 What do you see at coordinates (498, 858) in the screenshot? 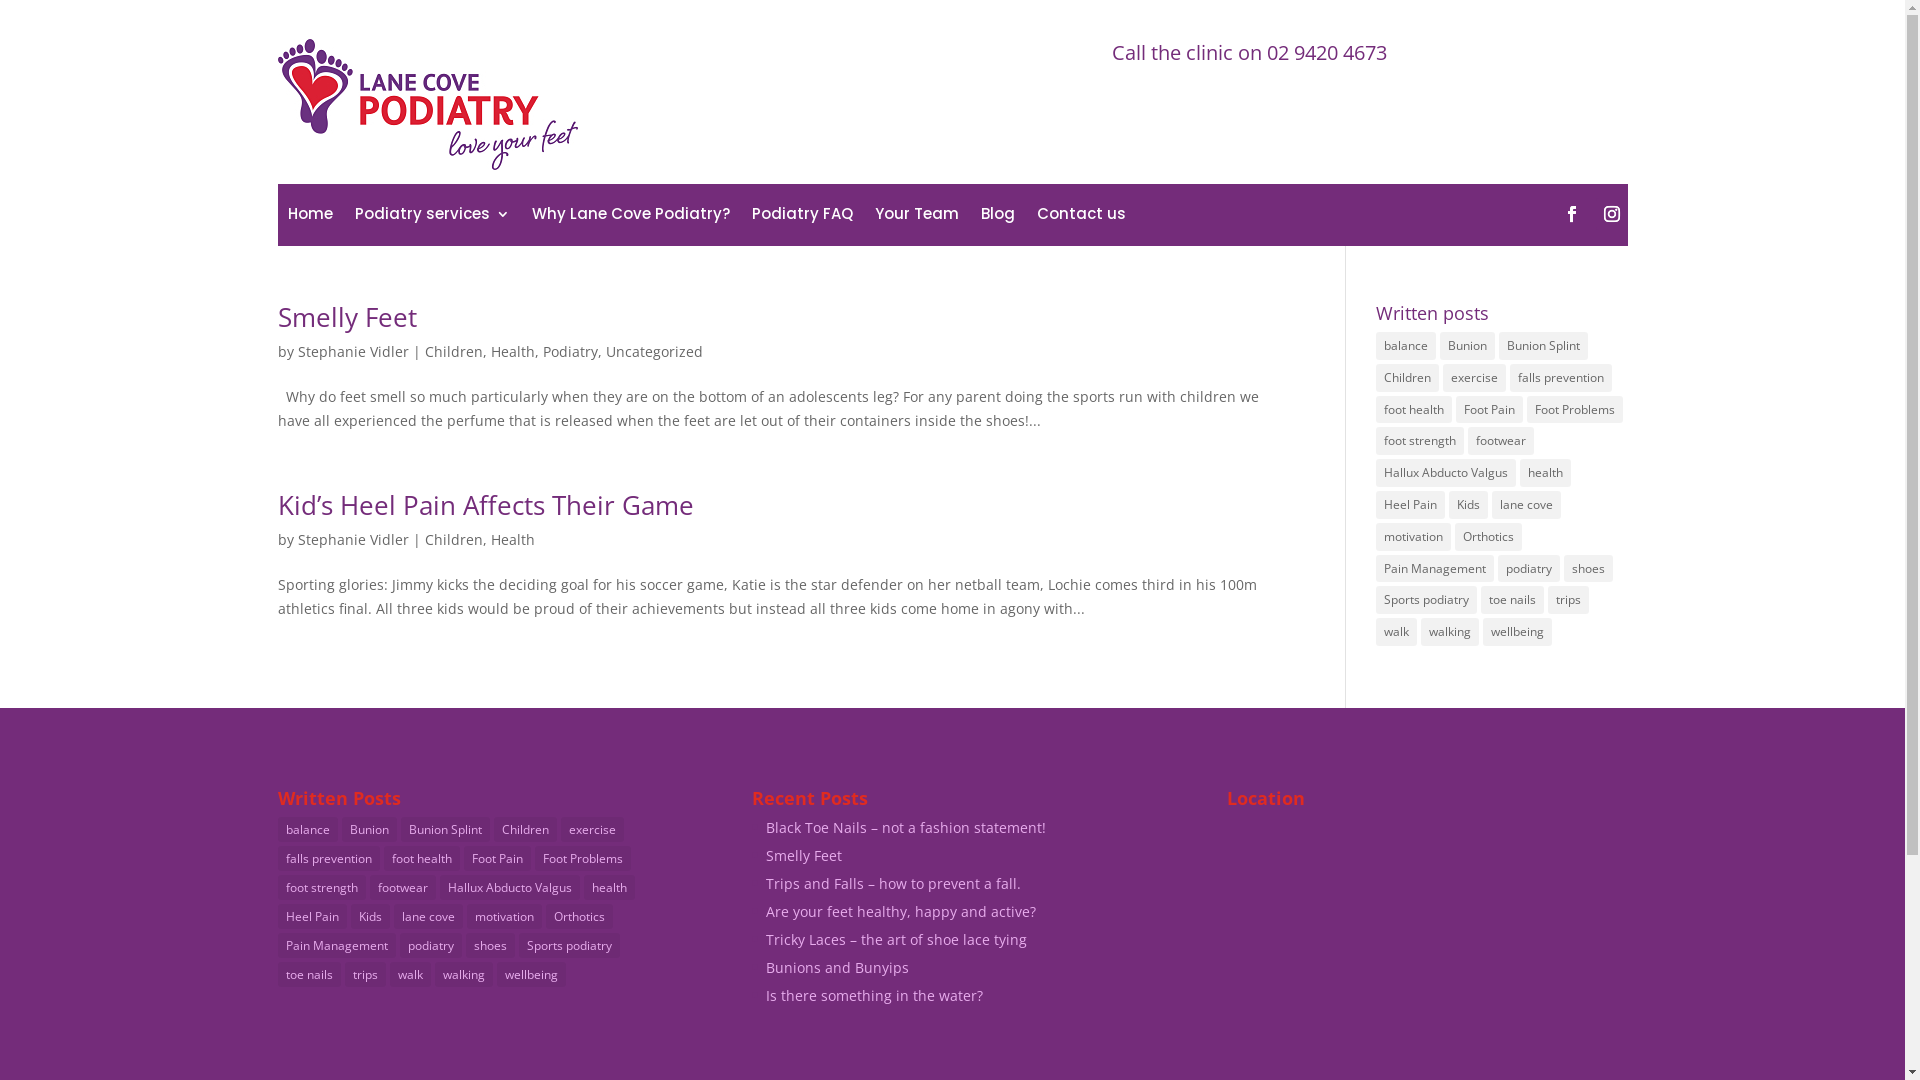
I see `Foot Pain` at bounding box center [498, 858].